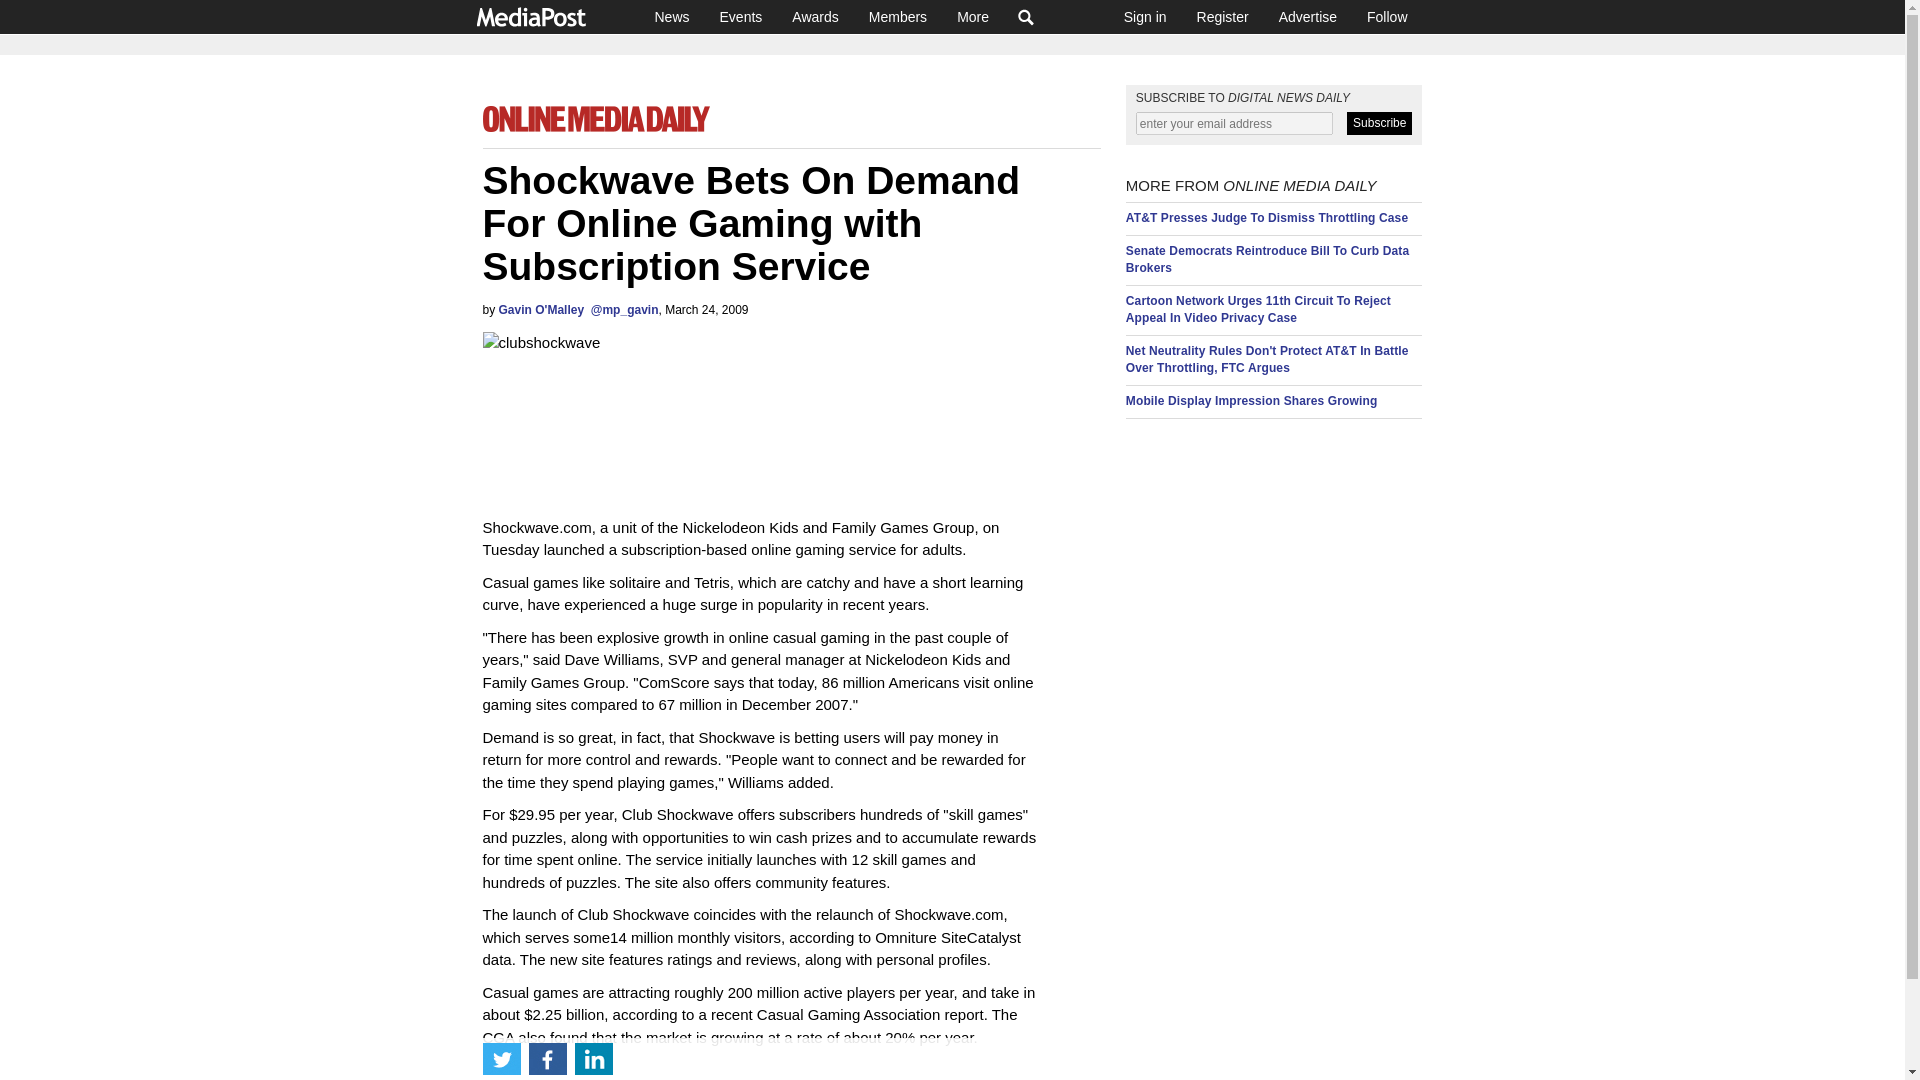  I want to click on Subscribe, so click(1379, 124).